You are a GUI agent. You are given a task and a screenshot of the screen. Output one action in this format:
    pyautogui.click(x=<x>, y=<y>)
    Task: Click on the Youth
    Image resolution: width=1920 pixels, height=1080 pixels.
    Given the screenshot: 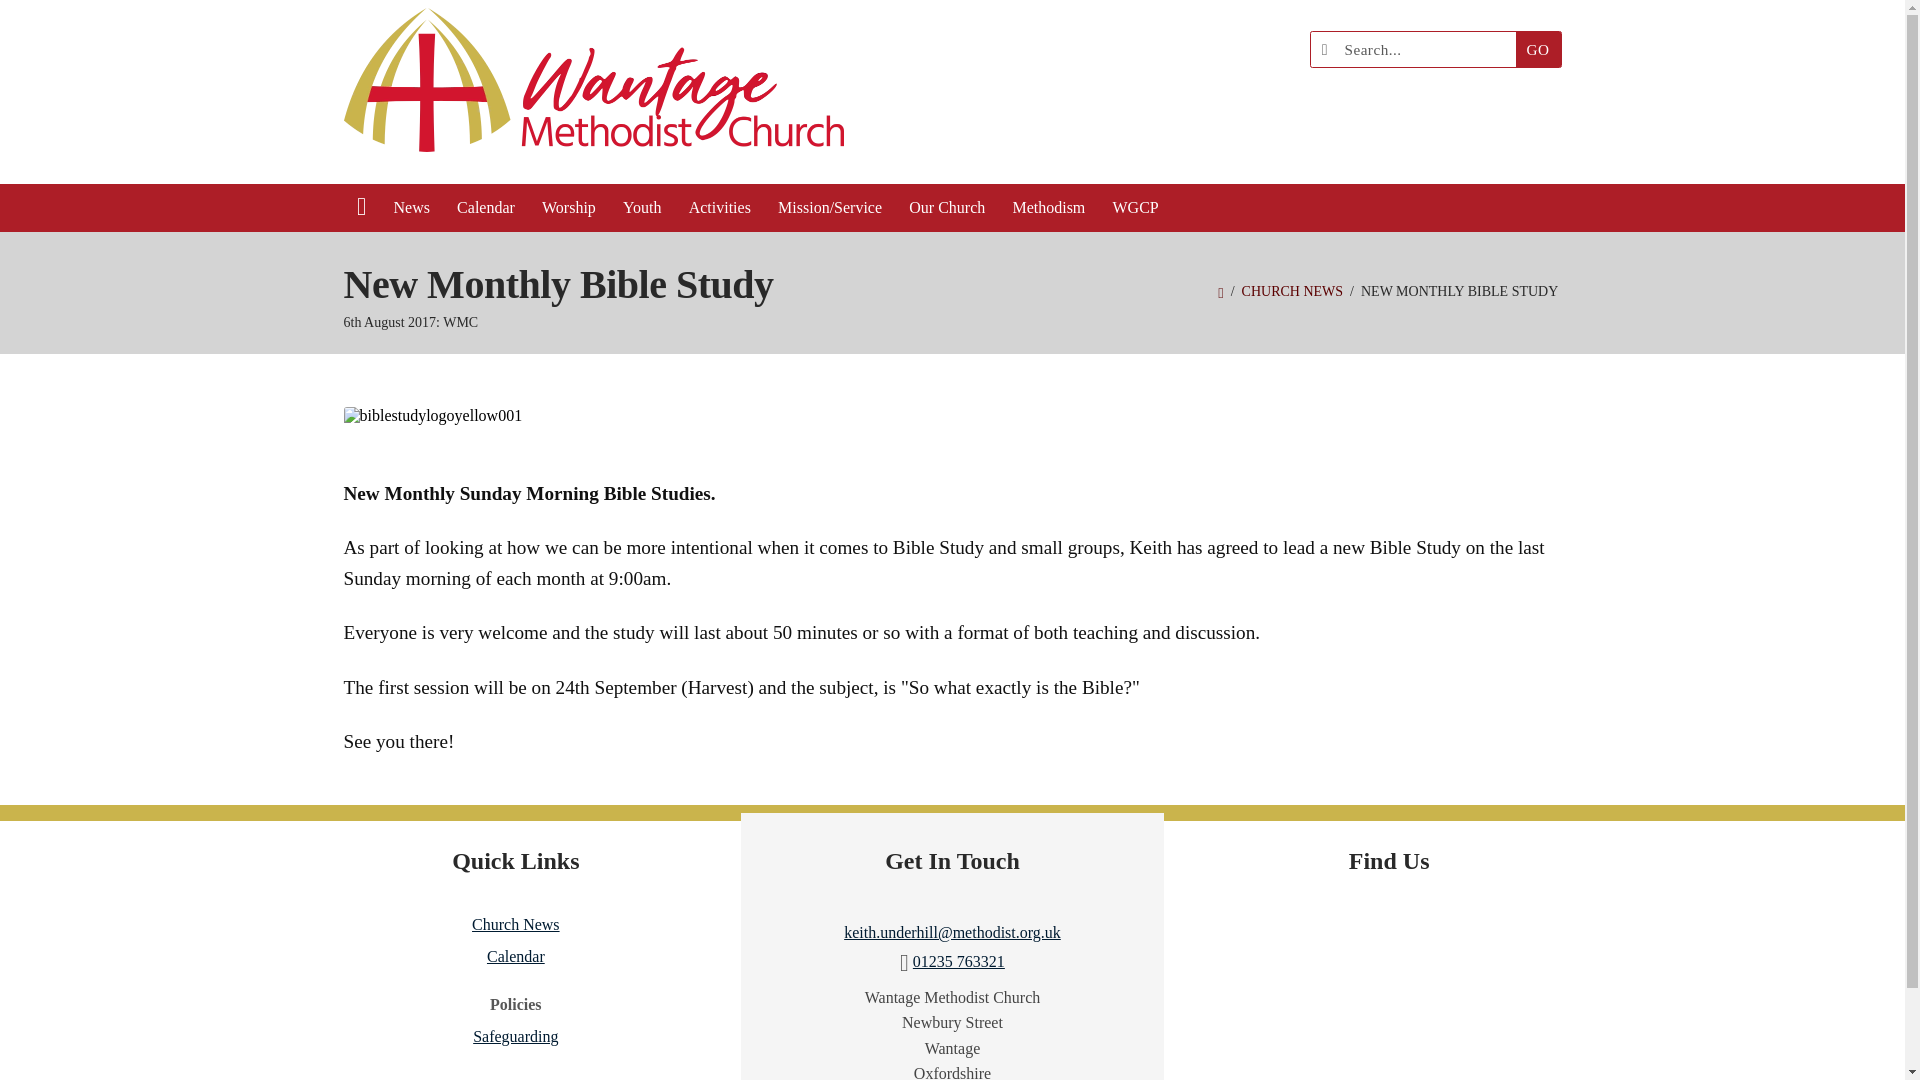 What is the action you would take?
    pyautogui.click(x=642, y=208)
    